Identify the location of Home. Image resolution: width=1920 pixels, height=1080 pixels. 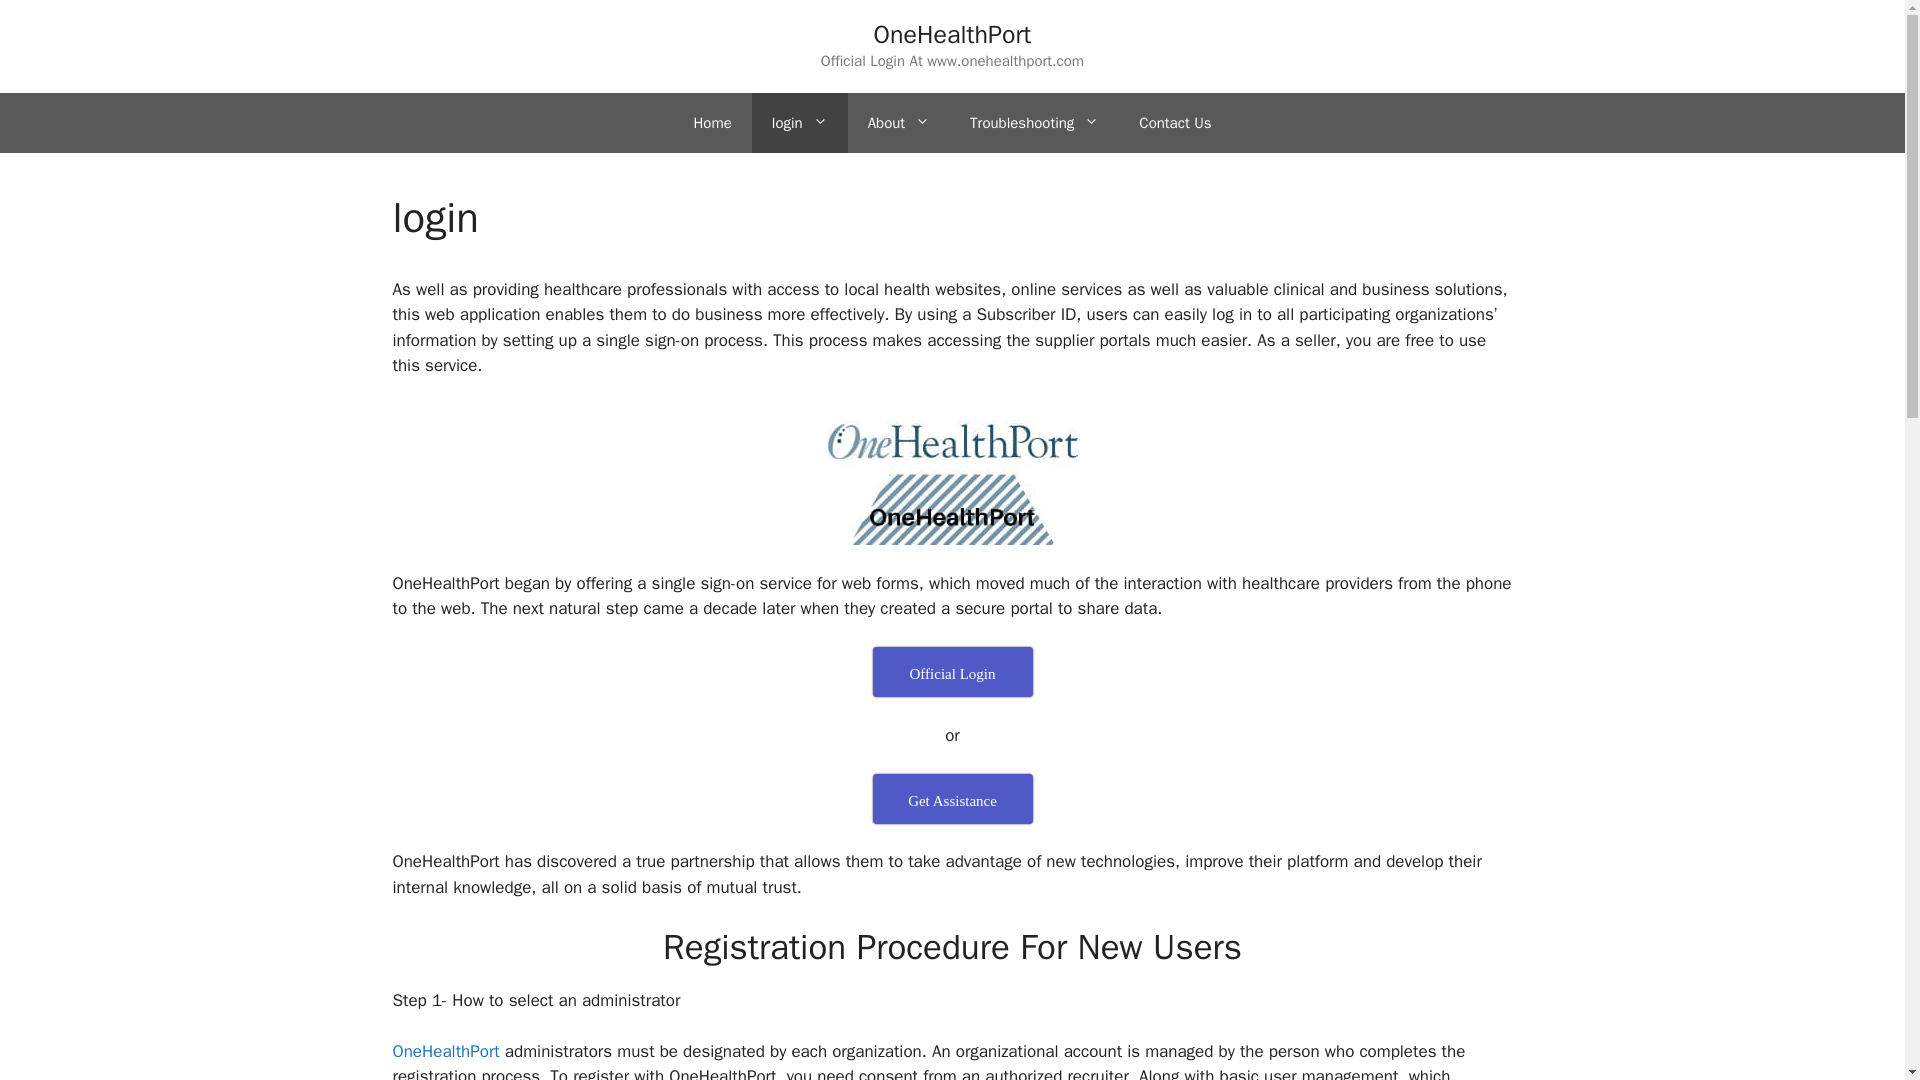
(712, 122).